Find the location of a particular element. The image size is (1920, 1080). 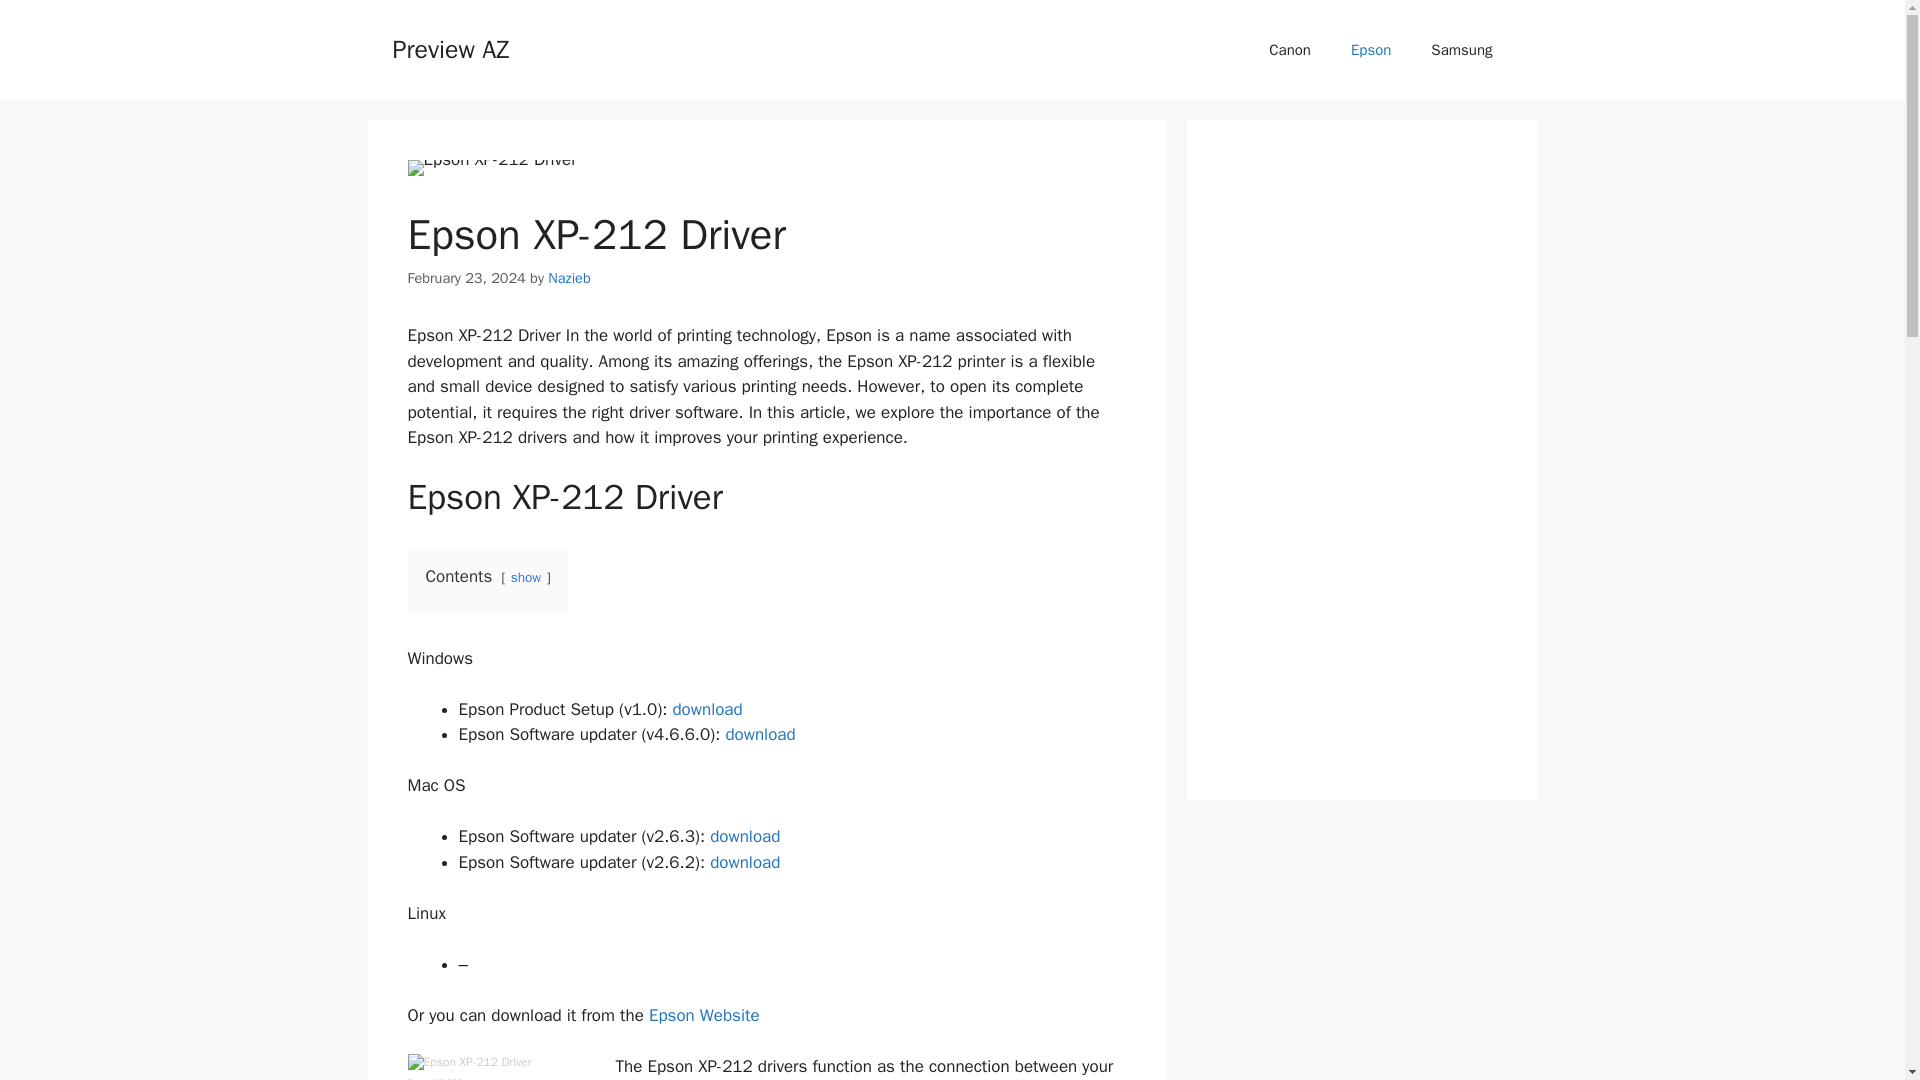

View all posts by Nazieb is located at coordinates (568, 278).